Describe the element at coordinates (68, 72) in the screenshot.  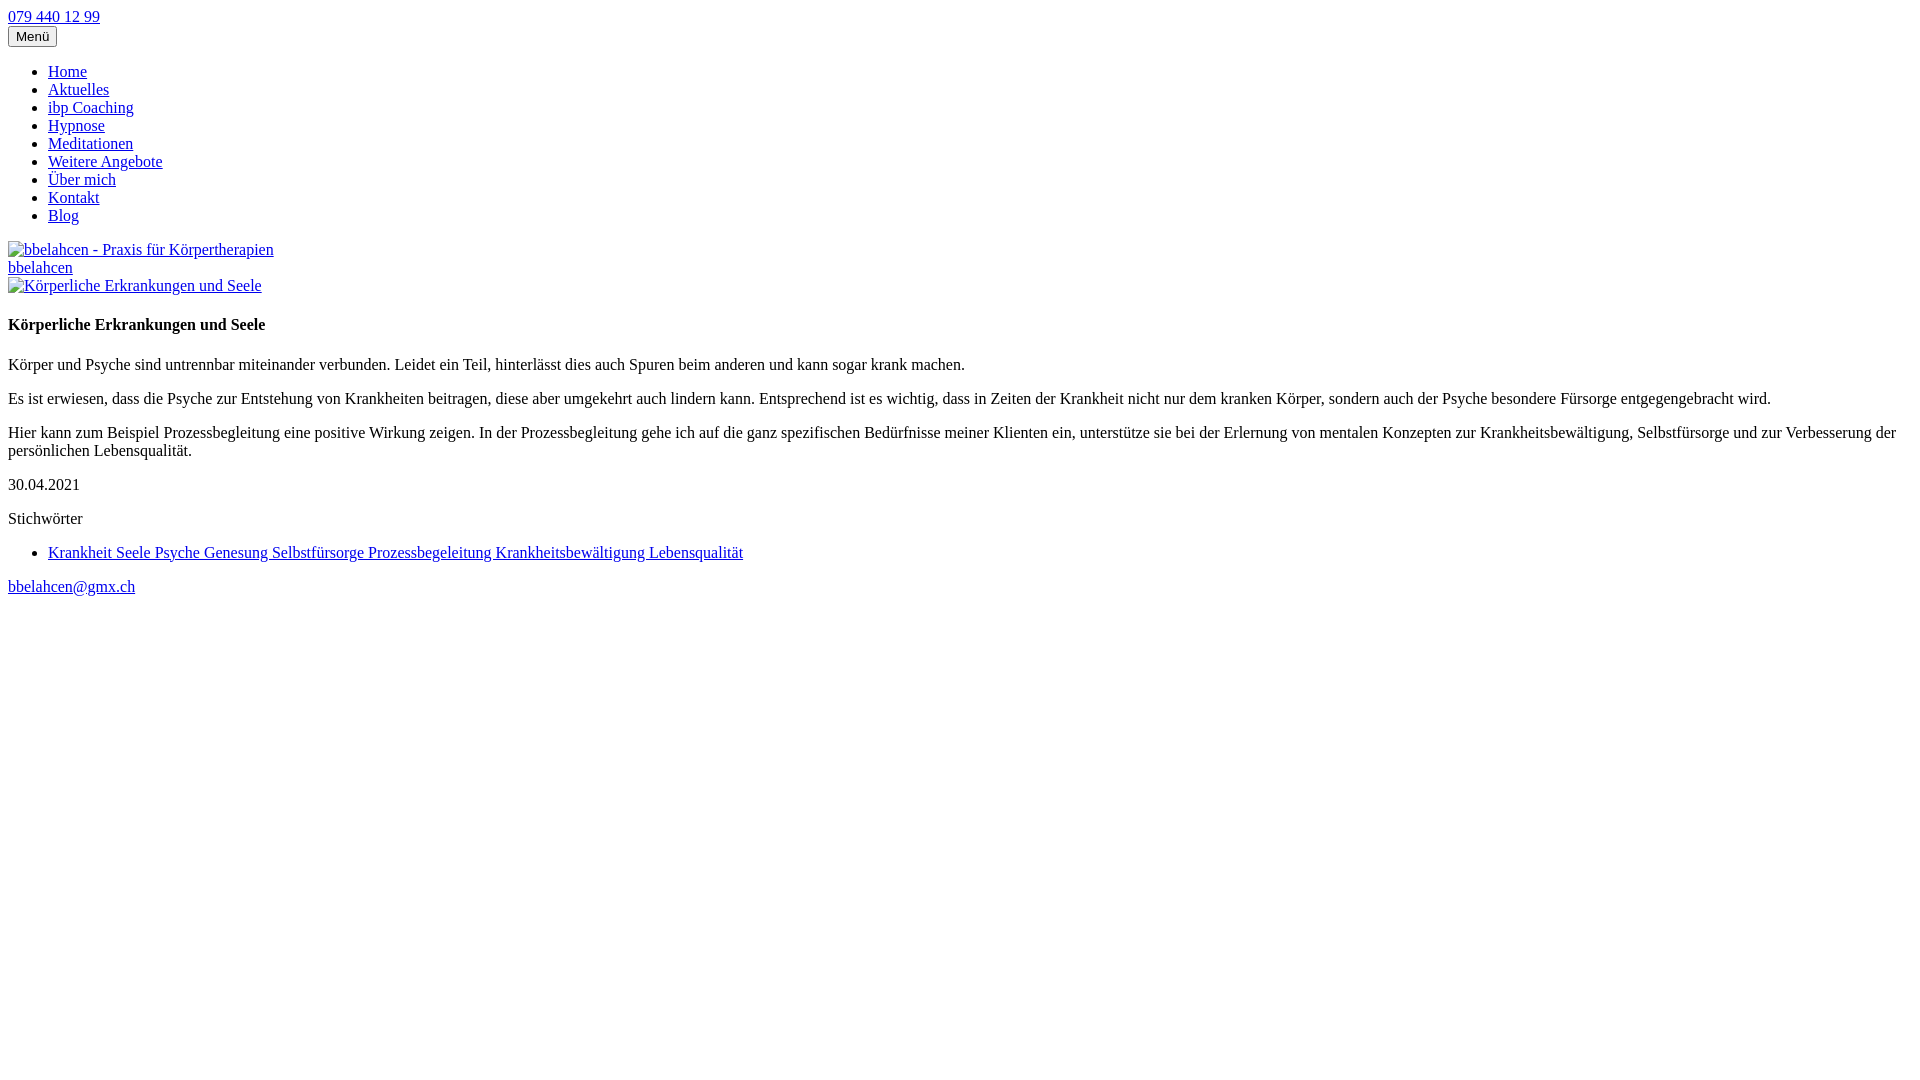
I see `Home` at that location.